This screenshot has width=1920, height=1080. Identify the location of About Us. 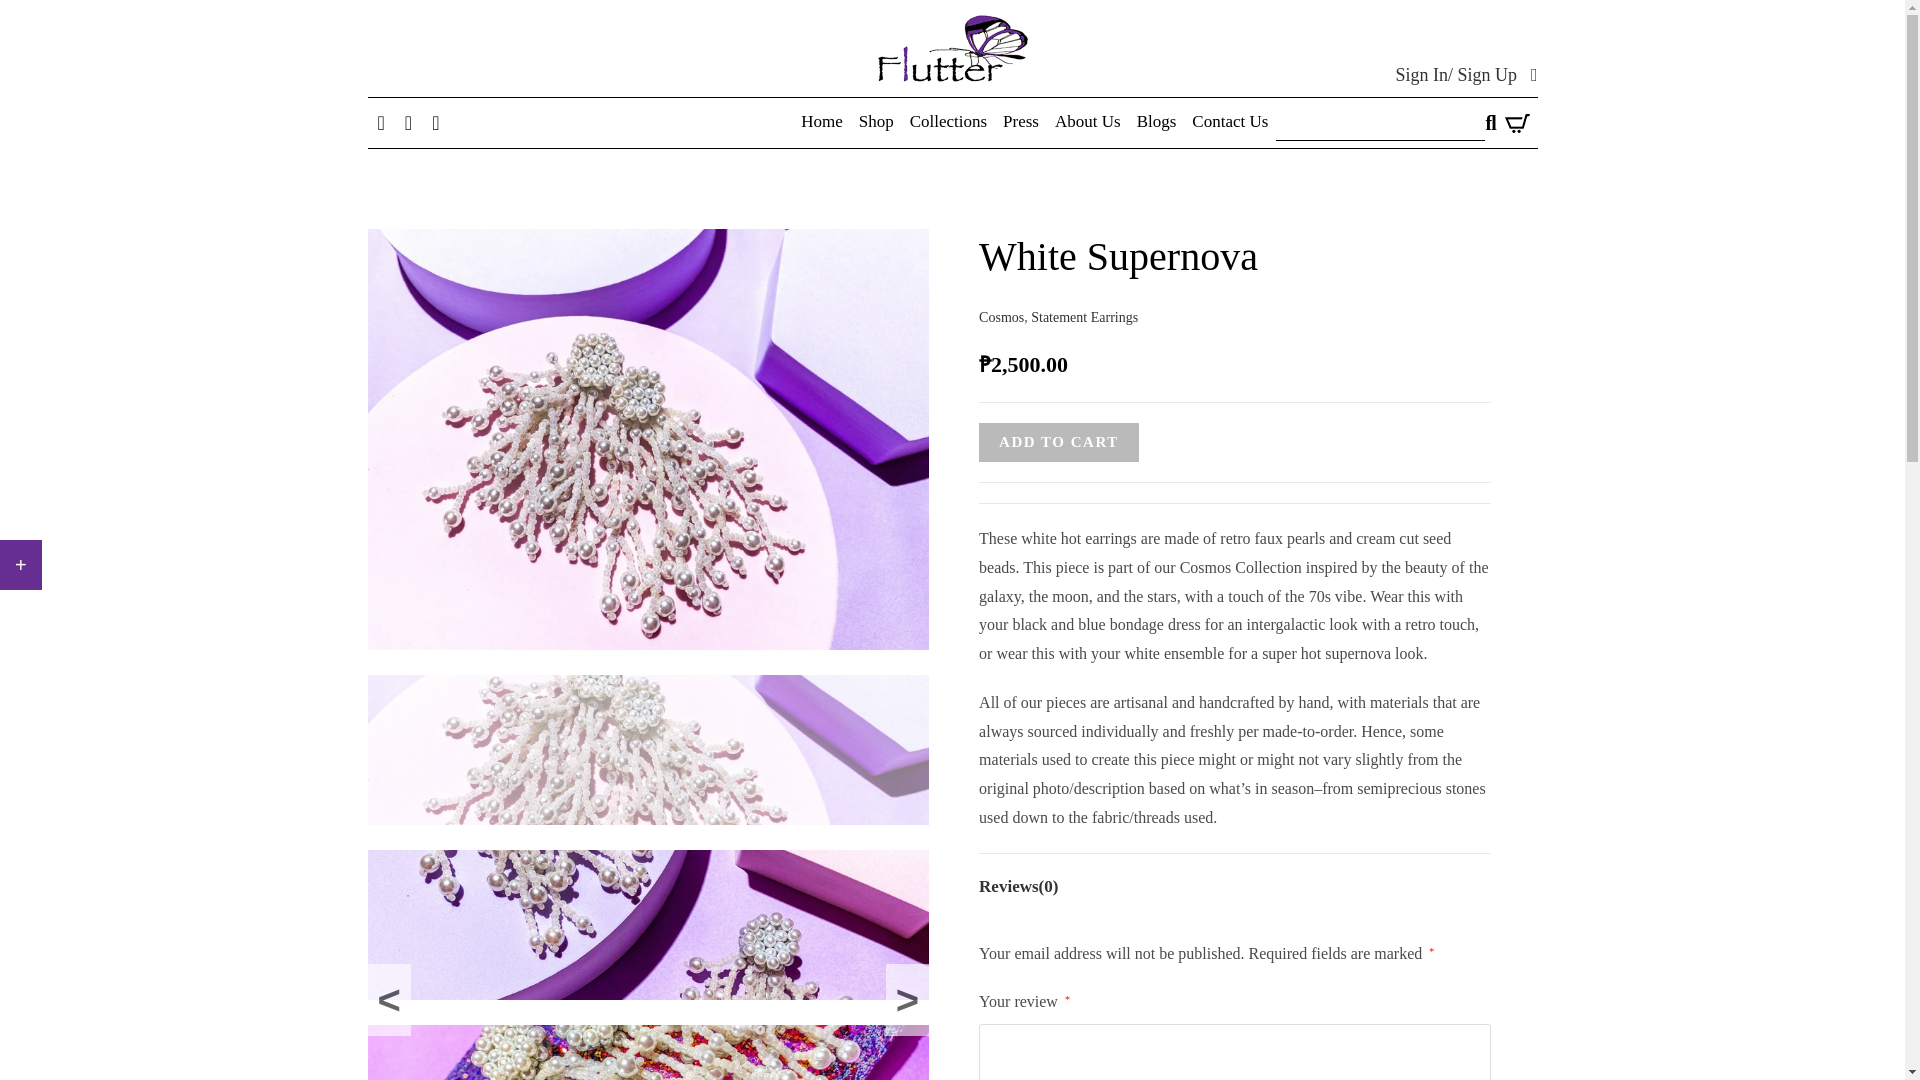
(1087, 122).